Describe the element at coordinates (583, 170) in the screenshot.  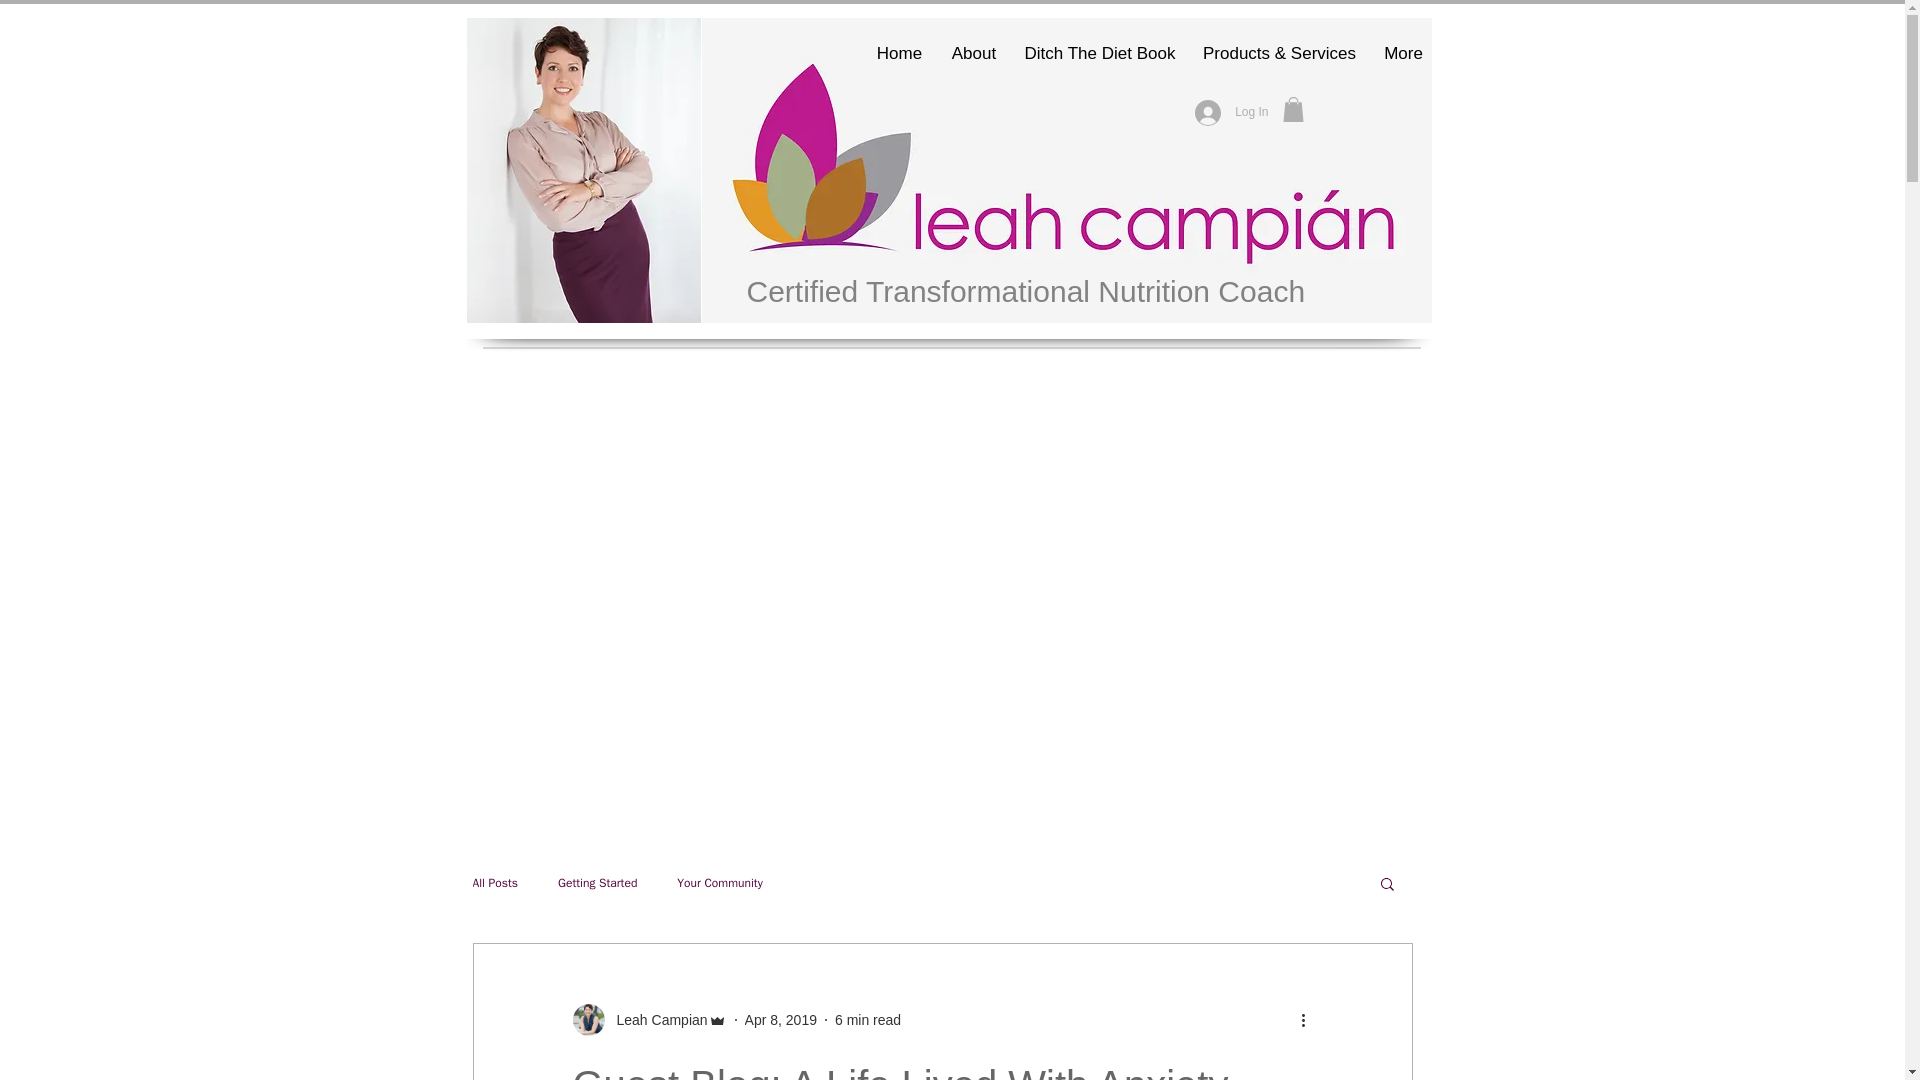
I see `LeahCampian-10.jpg` at that location.